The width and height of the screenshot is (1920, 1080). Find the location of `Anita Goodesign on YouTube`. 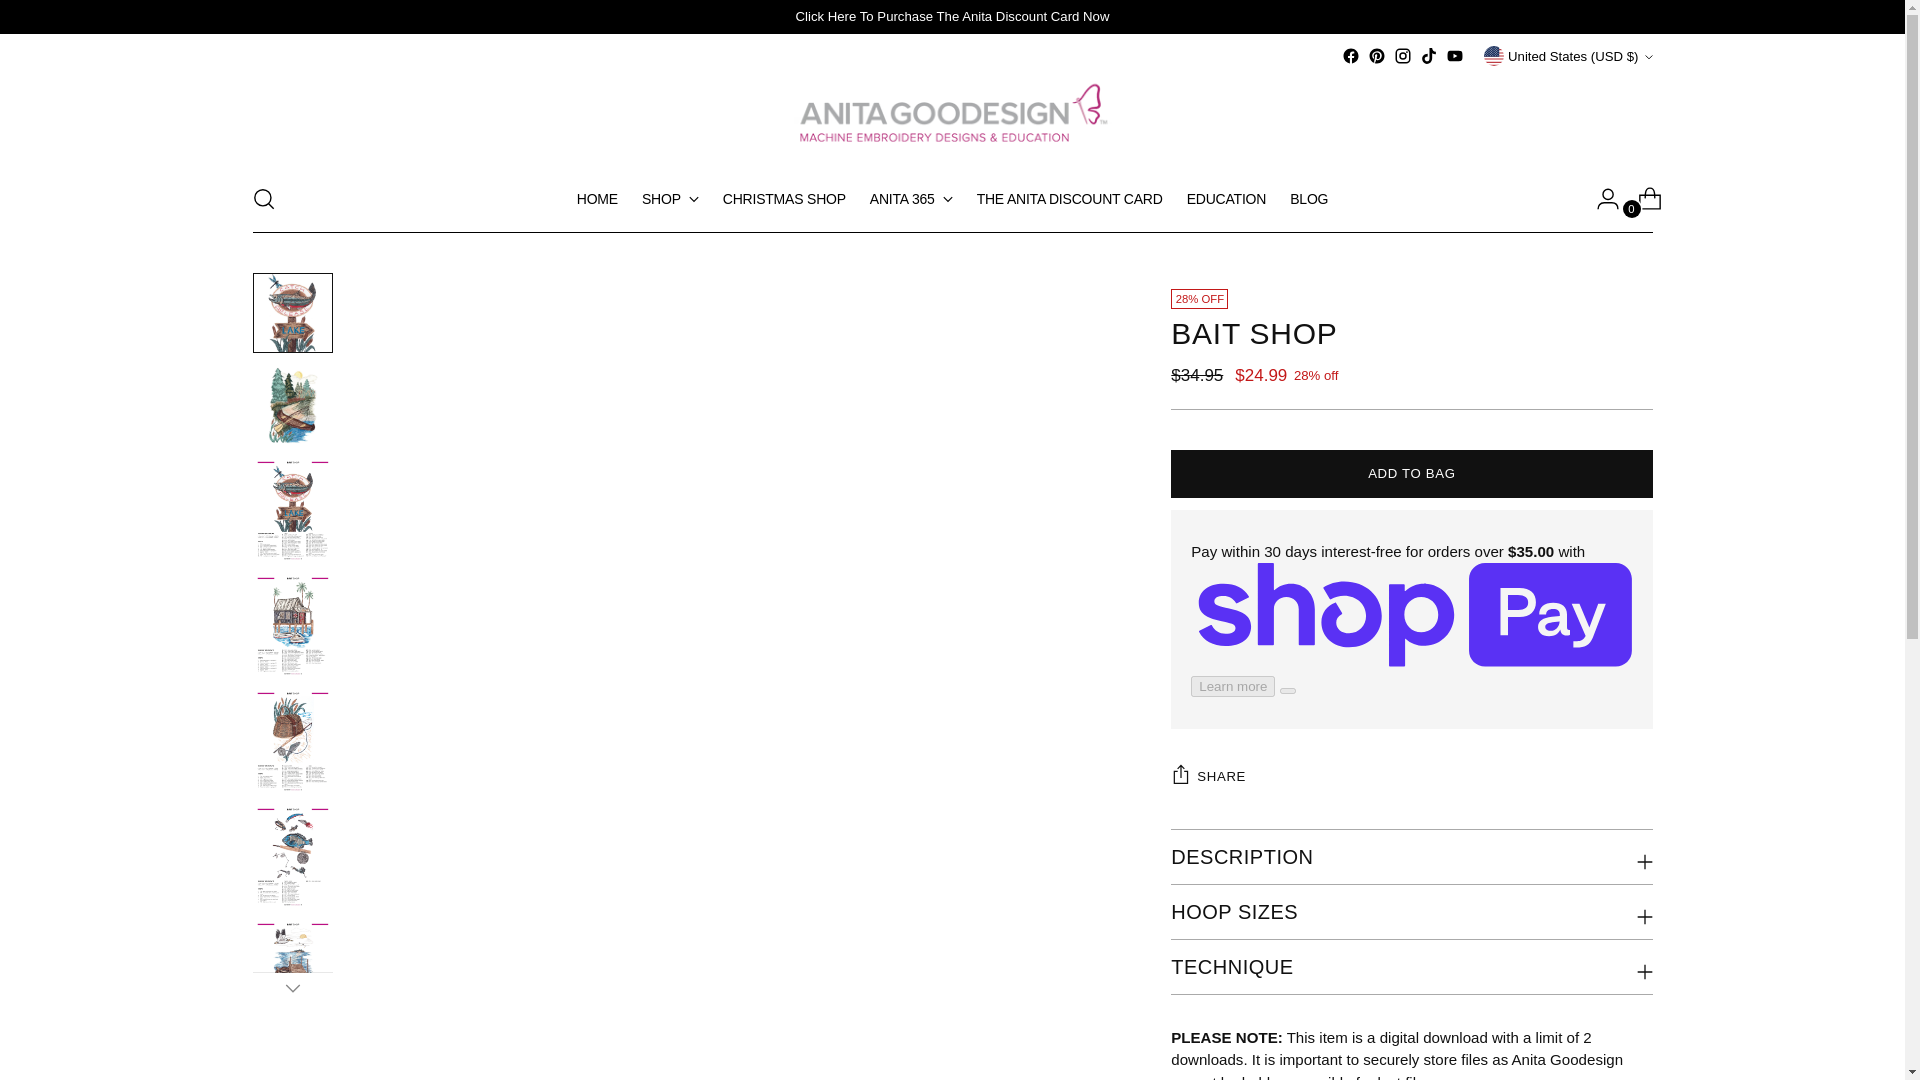

Anita Goodesign on YouTube is located at coordinates (1454, 56).